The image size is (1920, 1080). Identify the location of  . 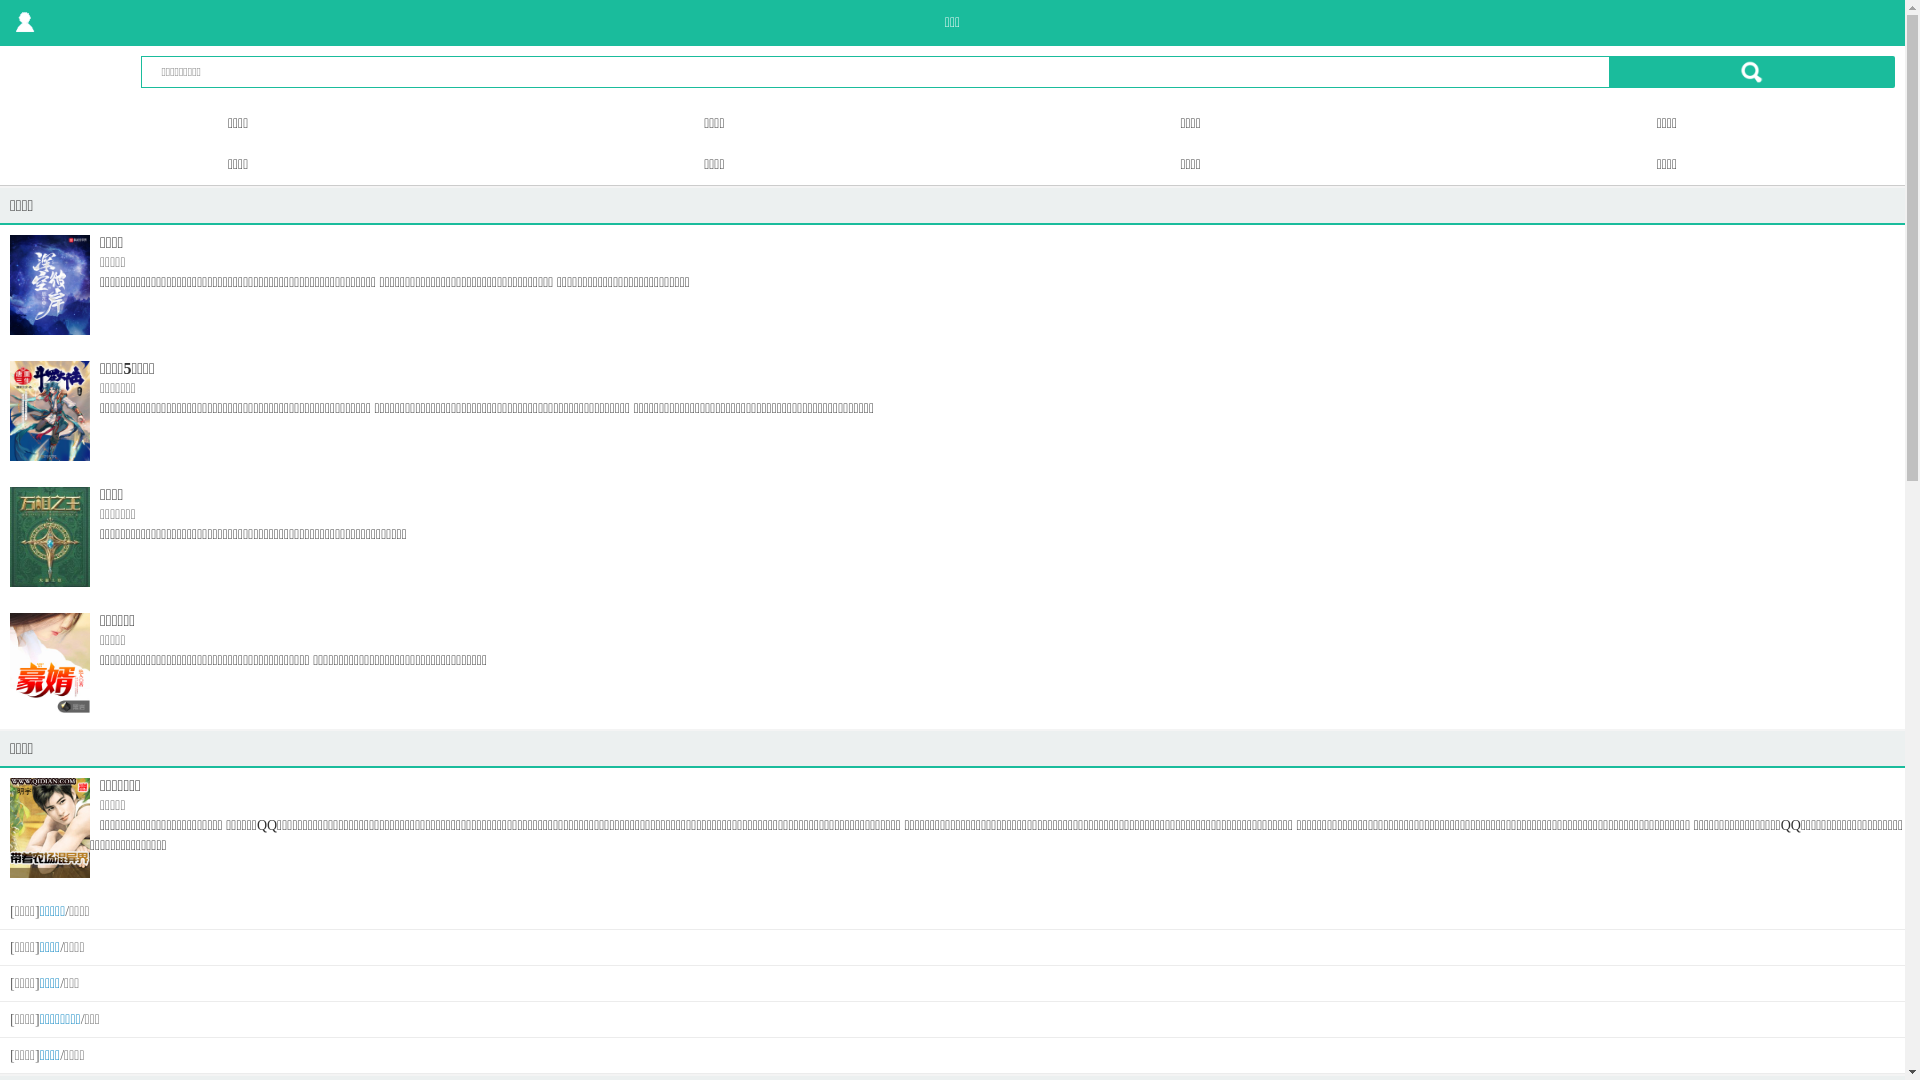
(25, 23).